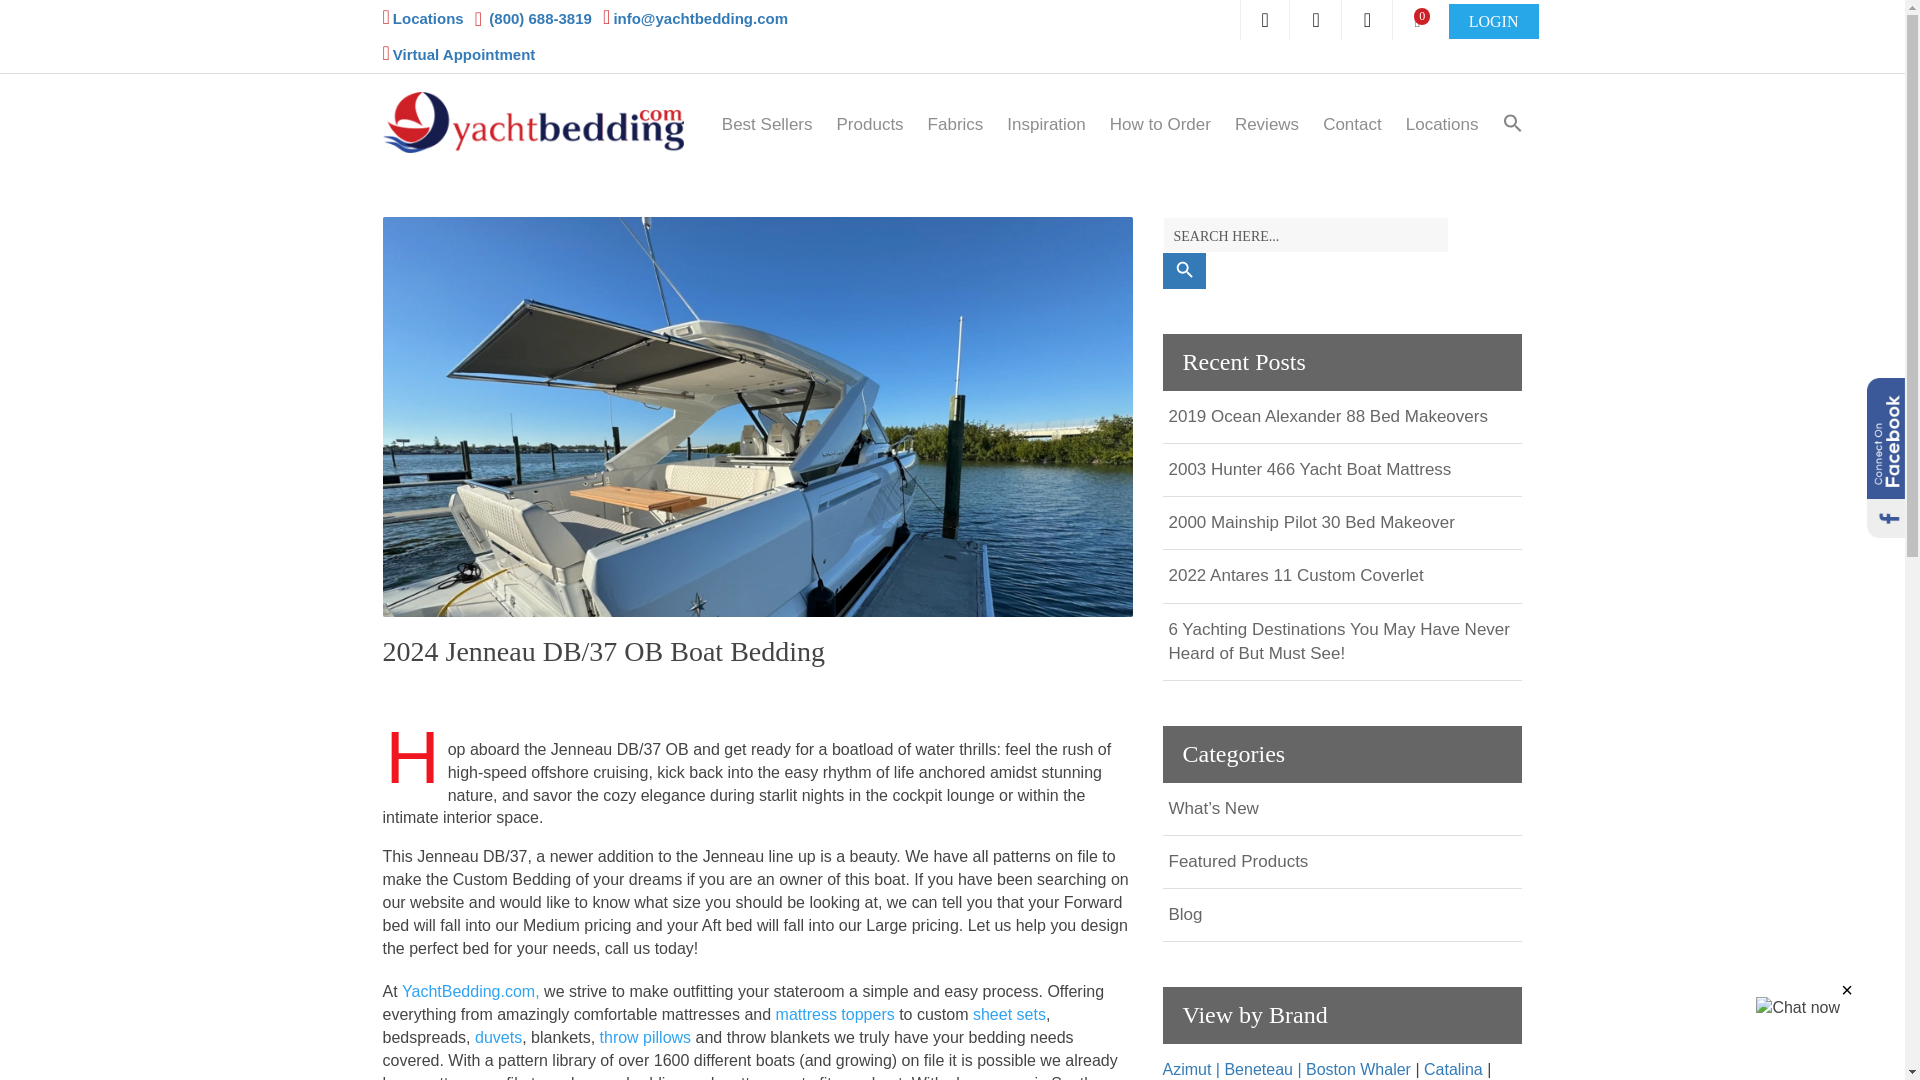  What do you see at coordinates (1326, 416) in the screenshot?
I see `2019 Ocean Alexander 88 Bed Makeovers` at bounding box center [1326, 416].